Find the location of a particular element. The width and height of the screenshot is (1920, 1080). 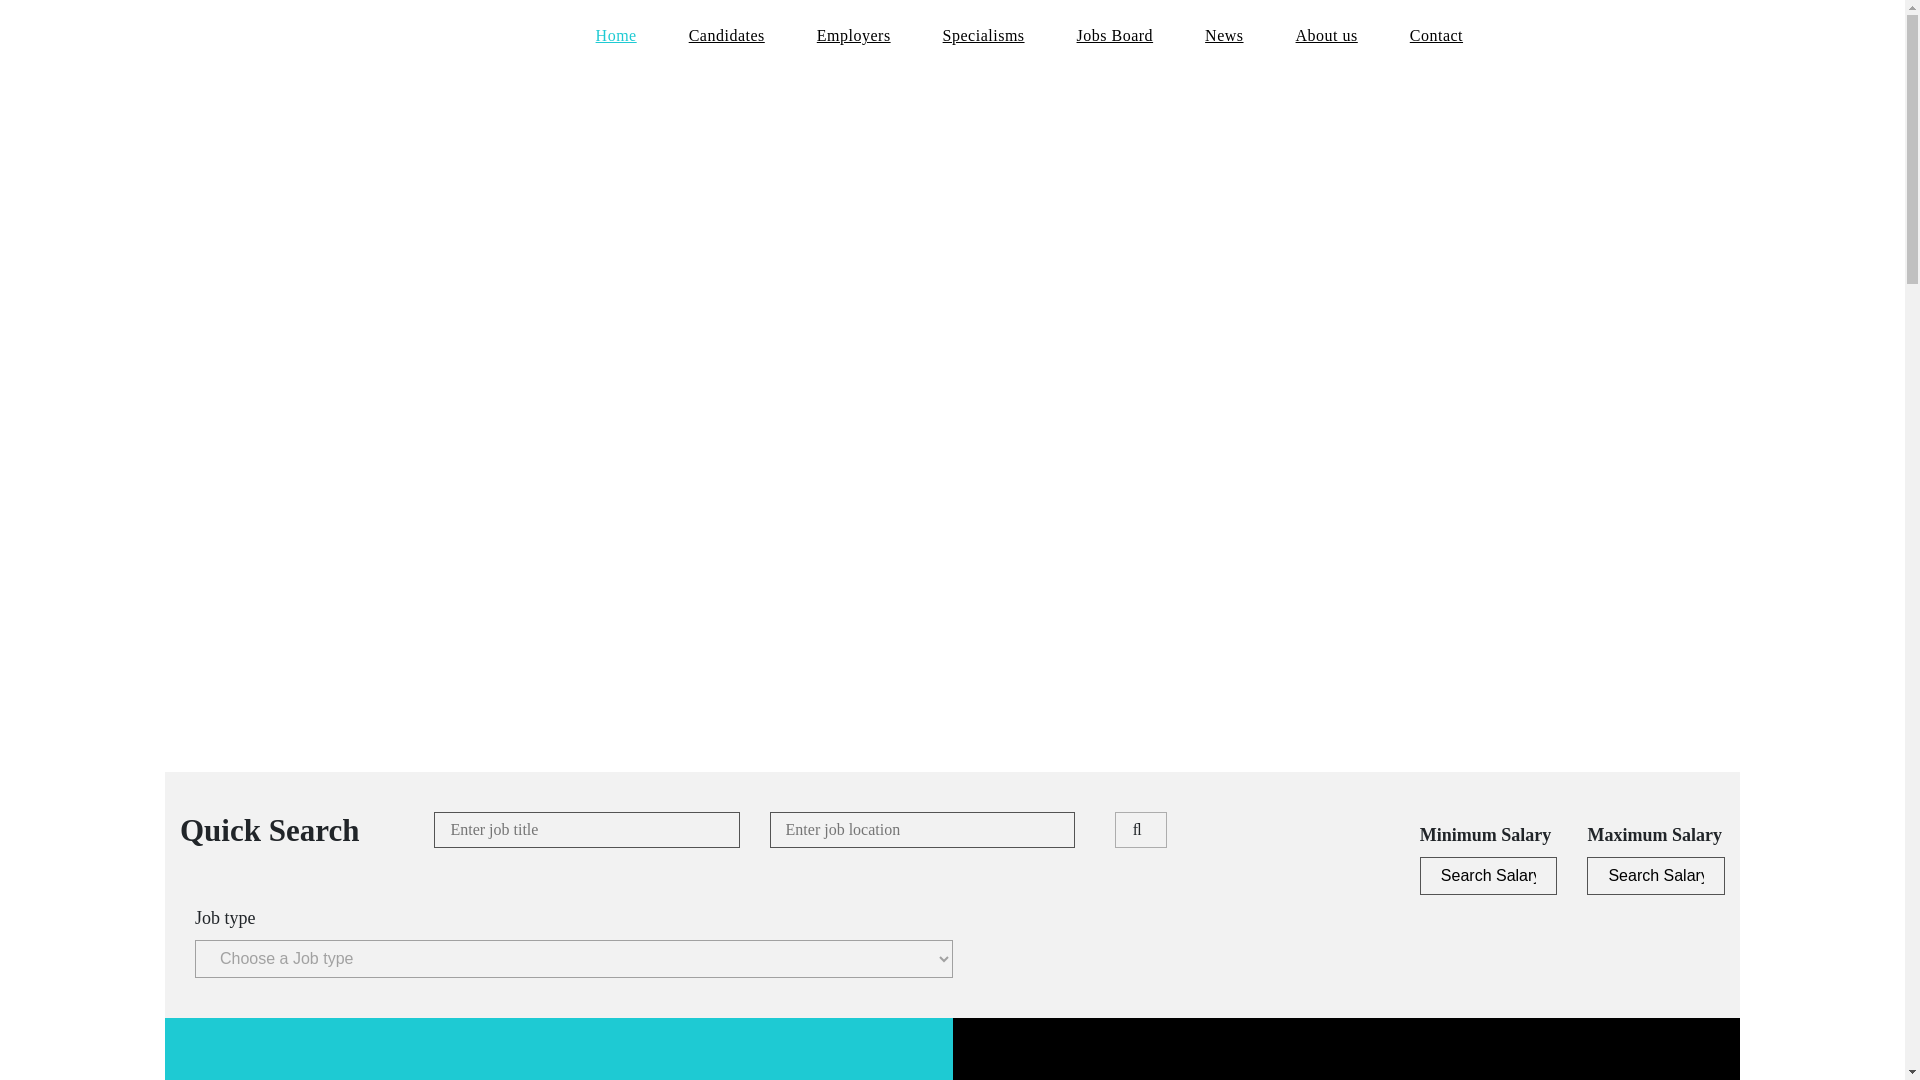

Jobs Board is located at coordinates (1115, 36).